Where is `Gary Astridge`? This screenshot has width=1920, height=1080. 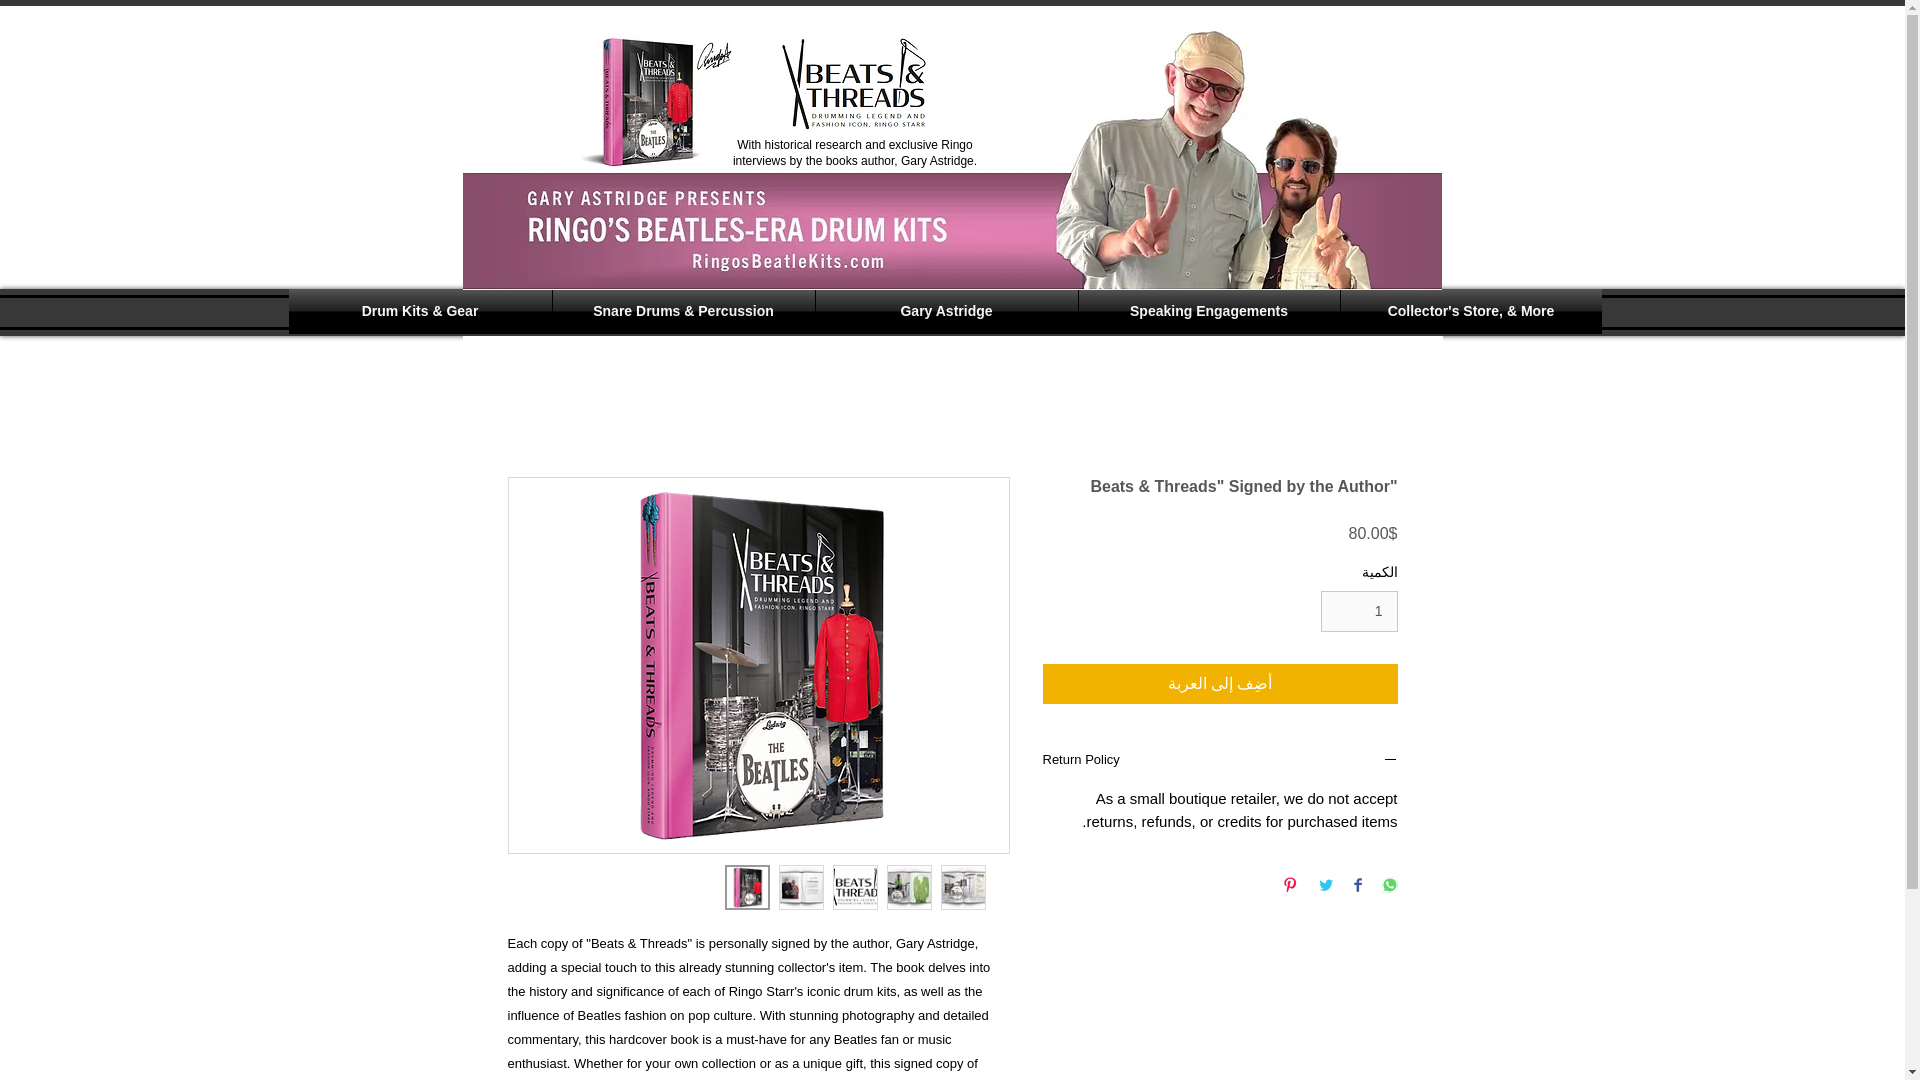 Gary Astridge is located at coordinates (946, 311).